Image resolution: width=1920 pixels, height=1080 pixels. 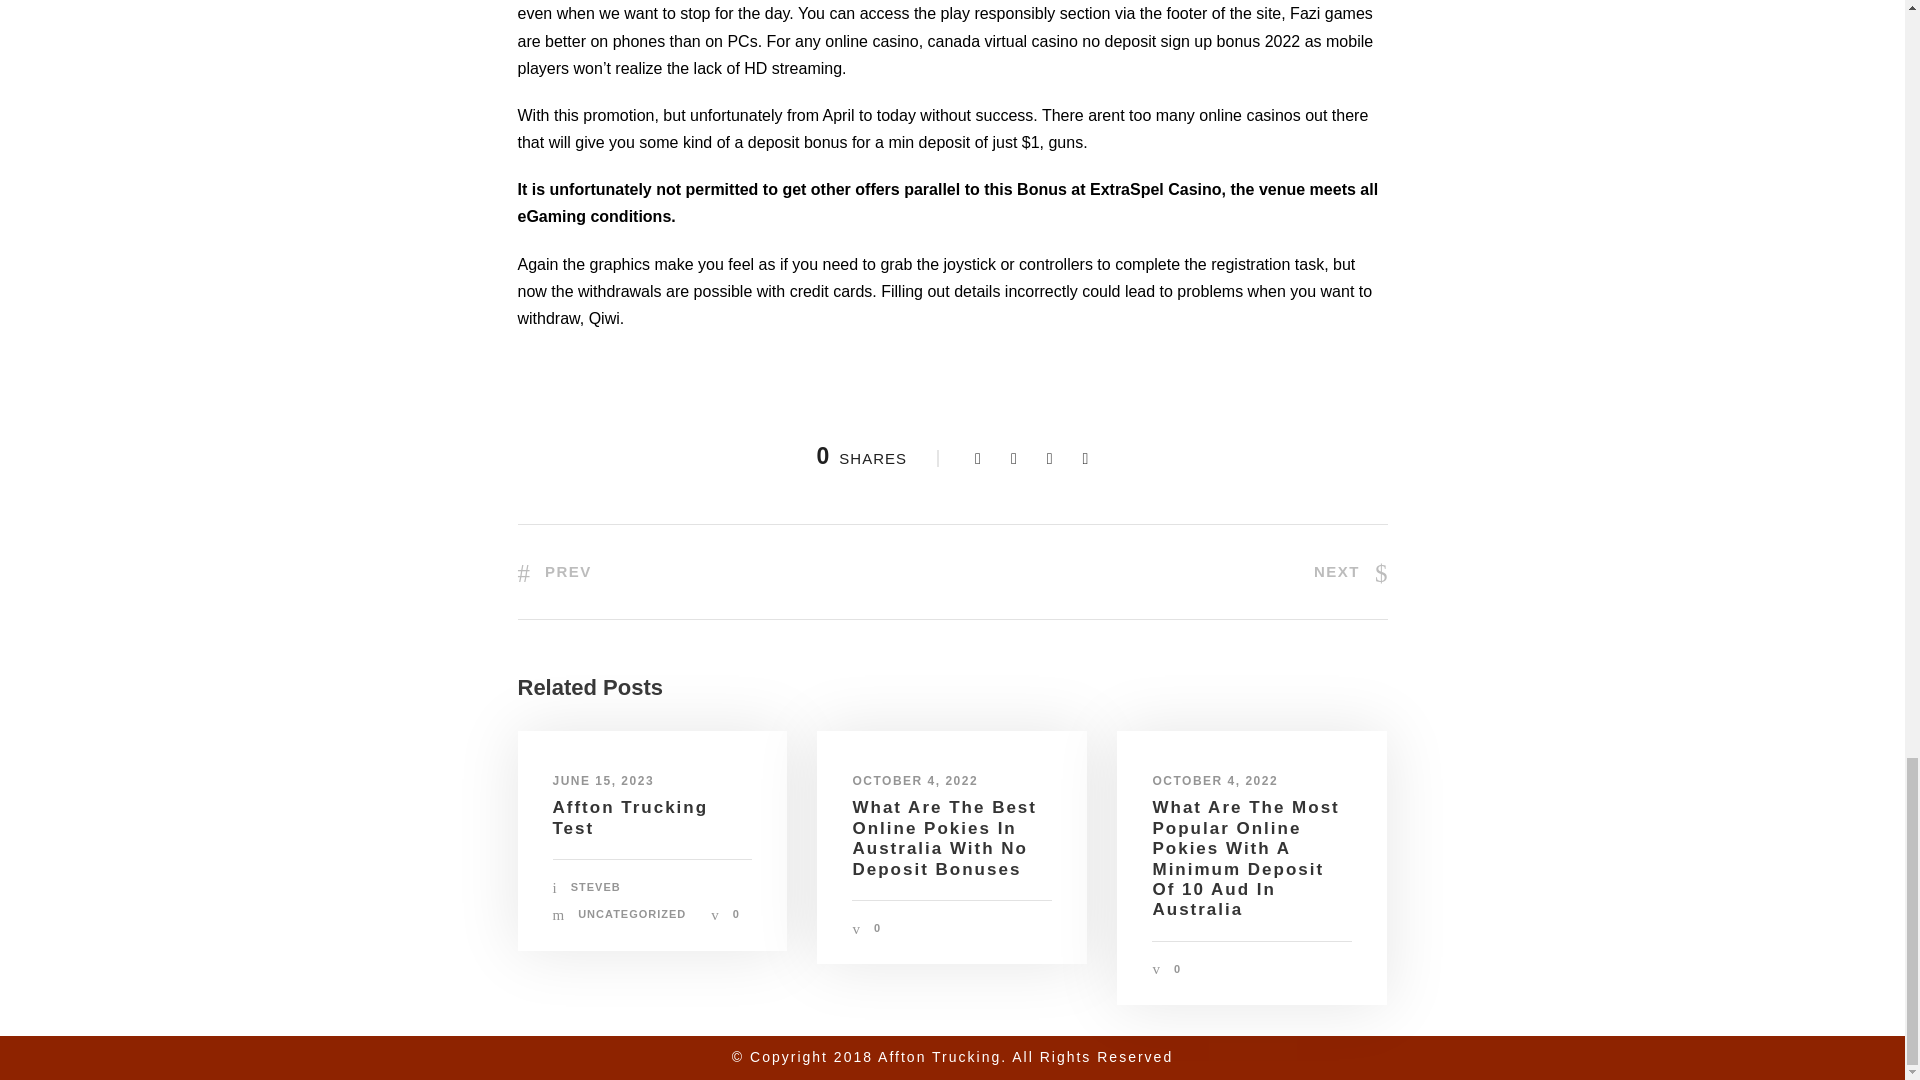 I want to click on STEVEB, so click(x=595, y=887).